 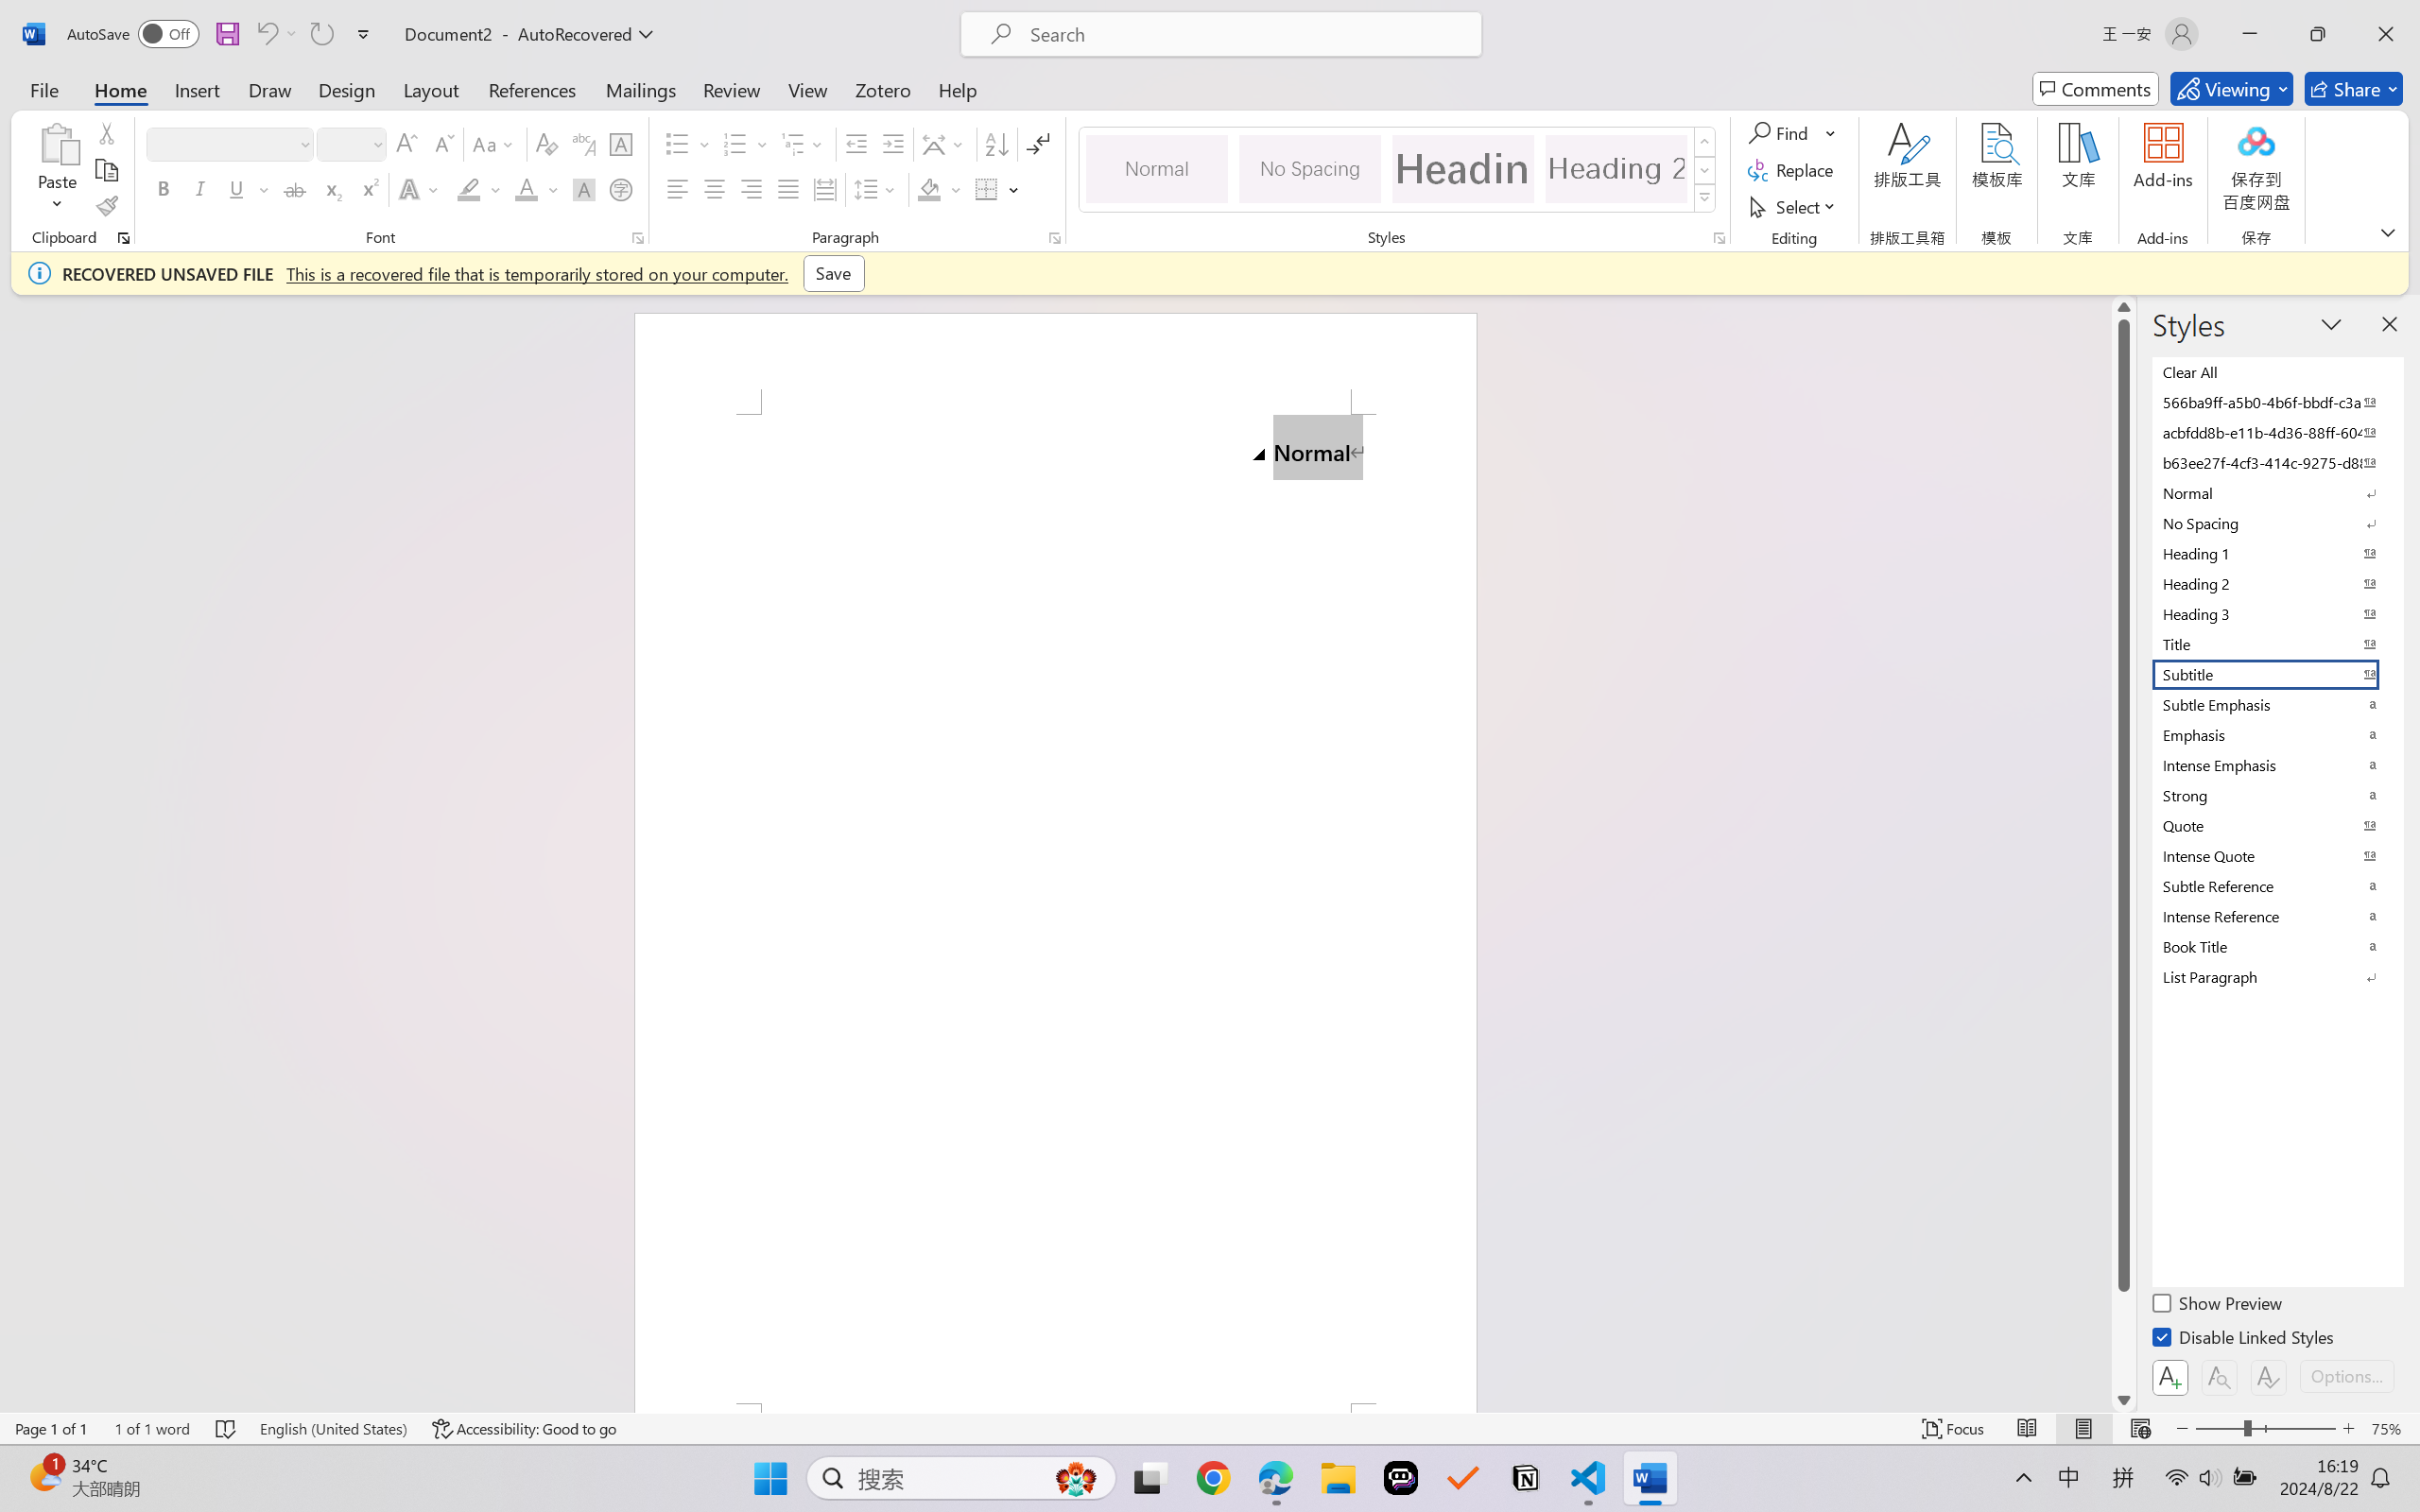 What do you see at coordinates (892, 144) in the screenshot?
I see `Increase Indent` at bounding box center [892, 144].